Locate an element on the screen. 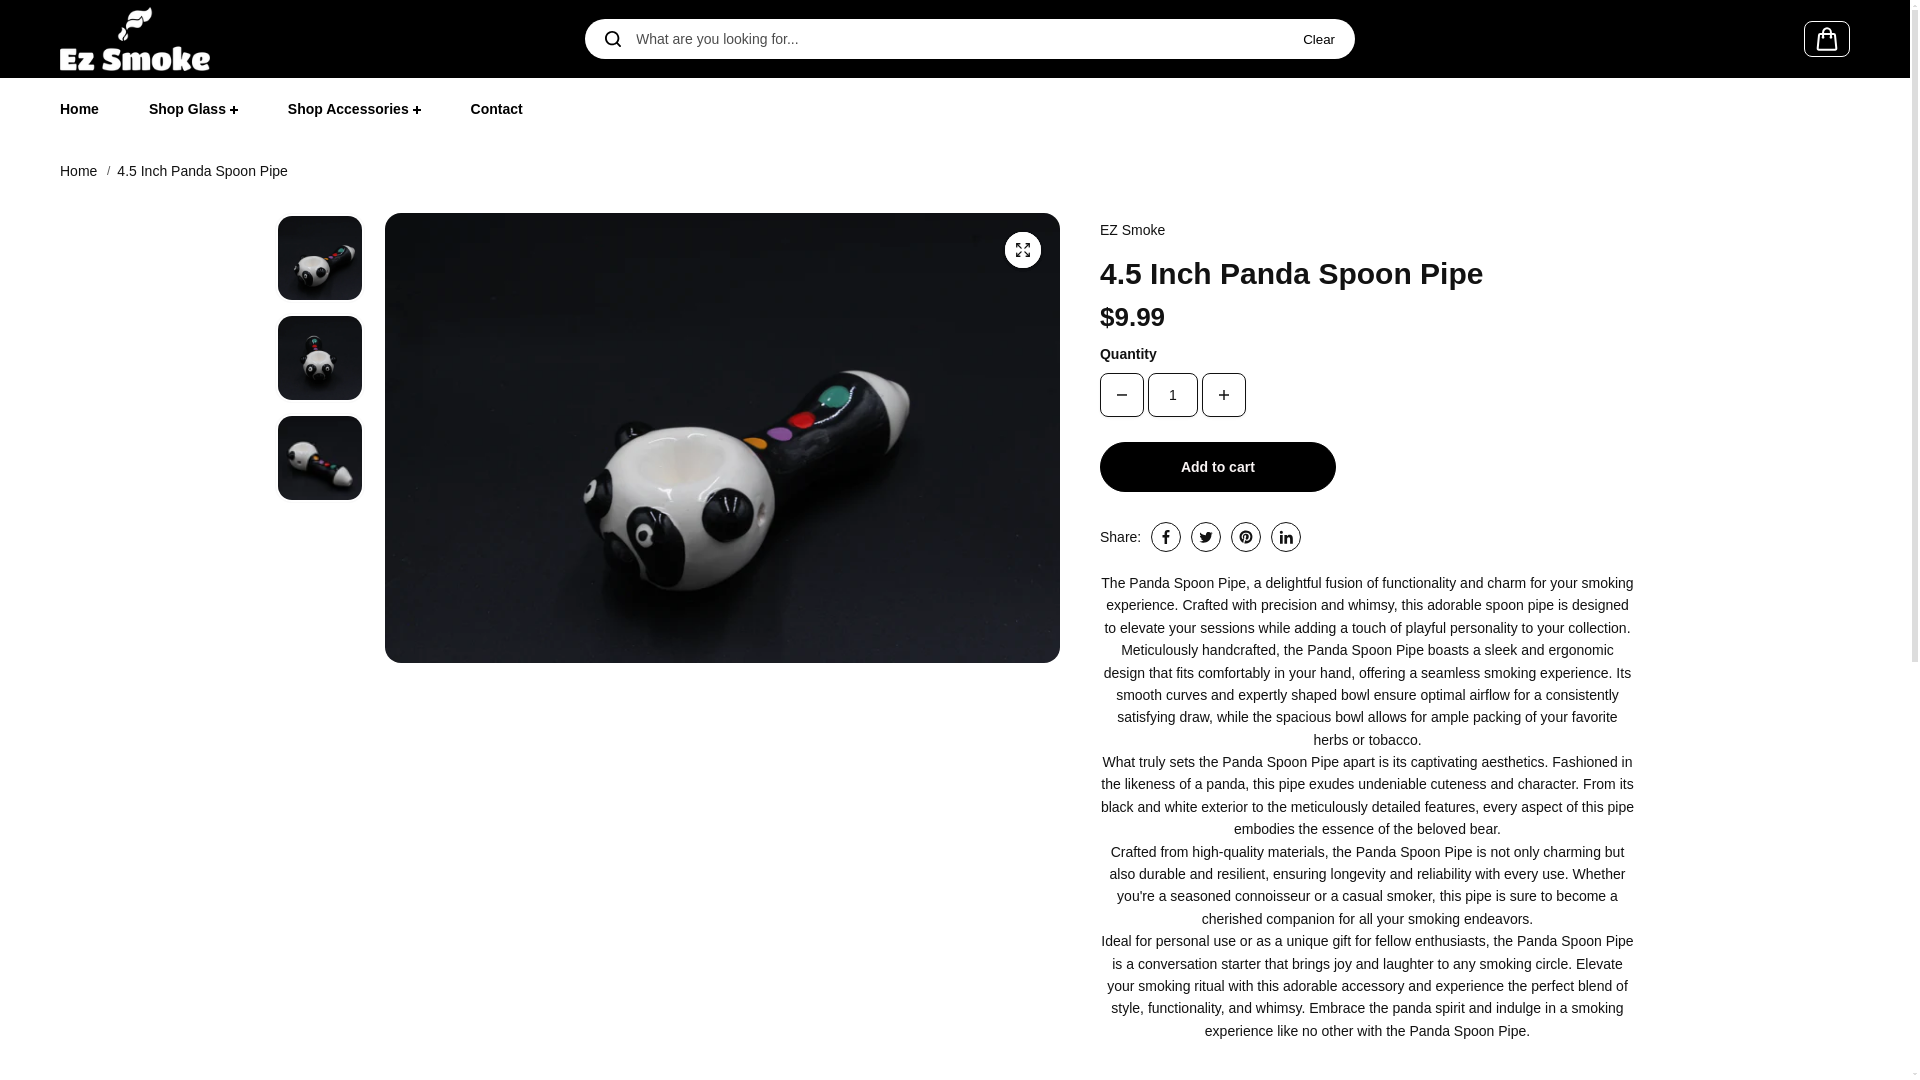  Clear is located at coordinates (1318, 40).